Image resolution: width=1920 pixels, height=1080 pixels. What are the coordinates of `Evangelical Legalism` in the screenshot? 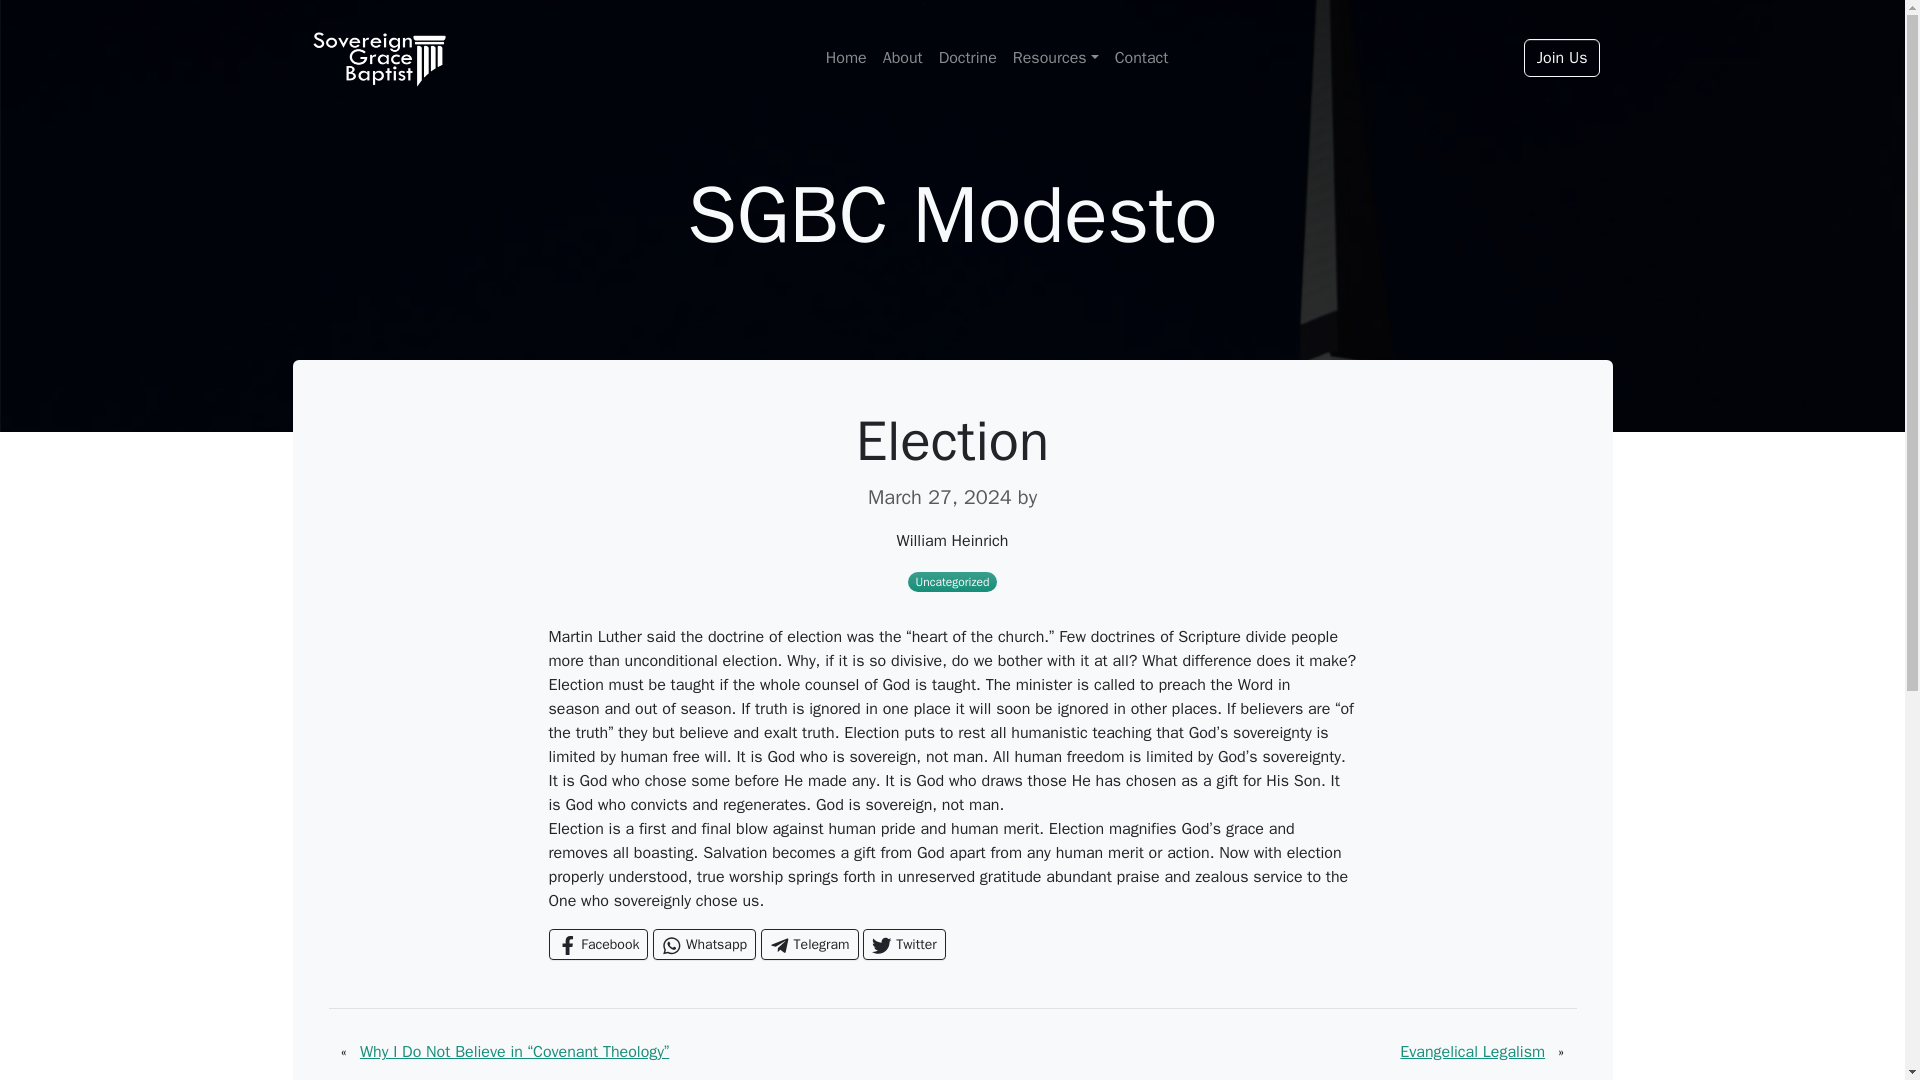 It's located at (1472, 1052).